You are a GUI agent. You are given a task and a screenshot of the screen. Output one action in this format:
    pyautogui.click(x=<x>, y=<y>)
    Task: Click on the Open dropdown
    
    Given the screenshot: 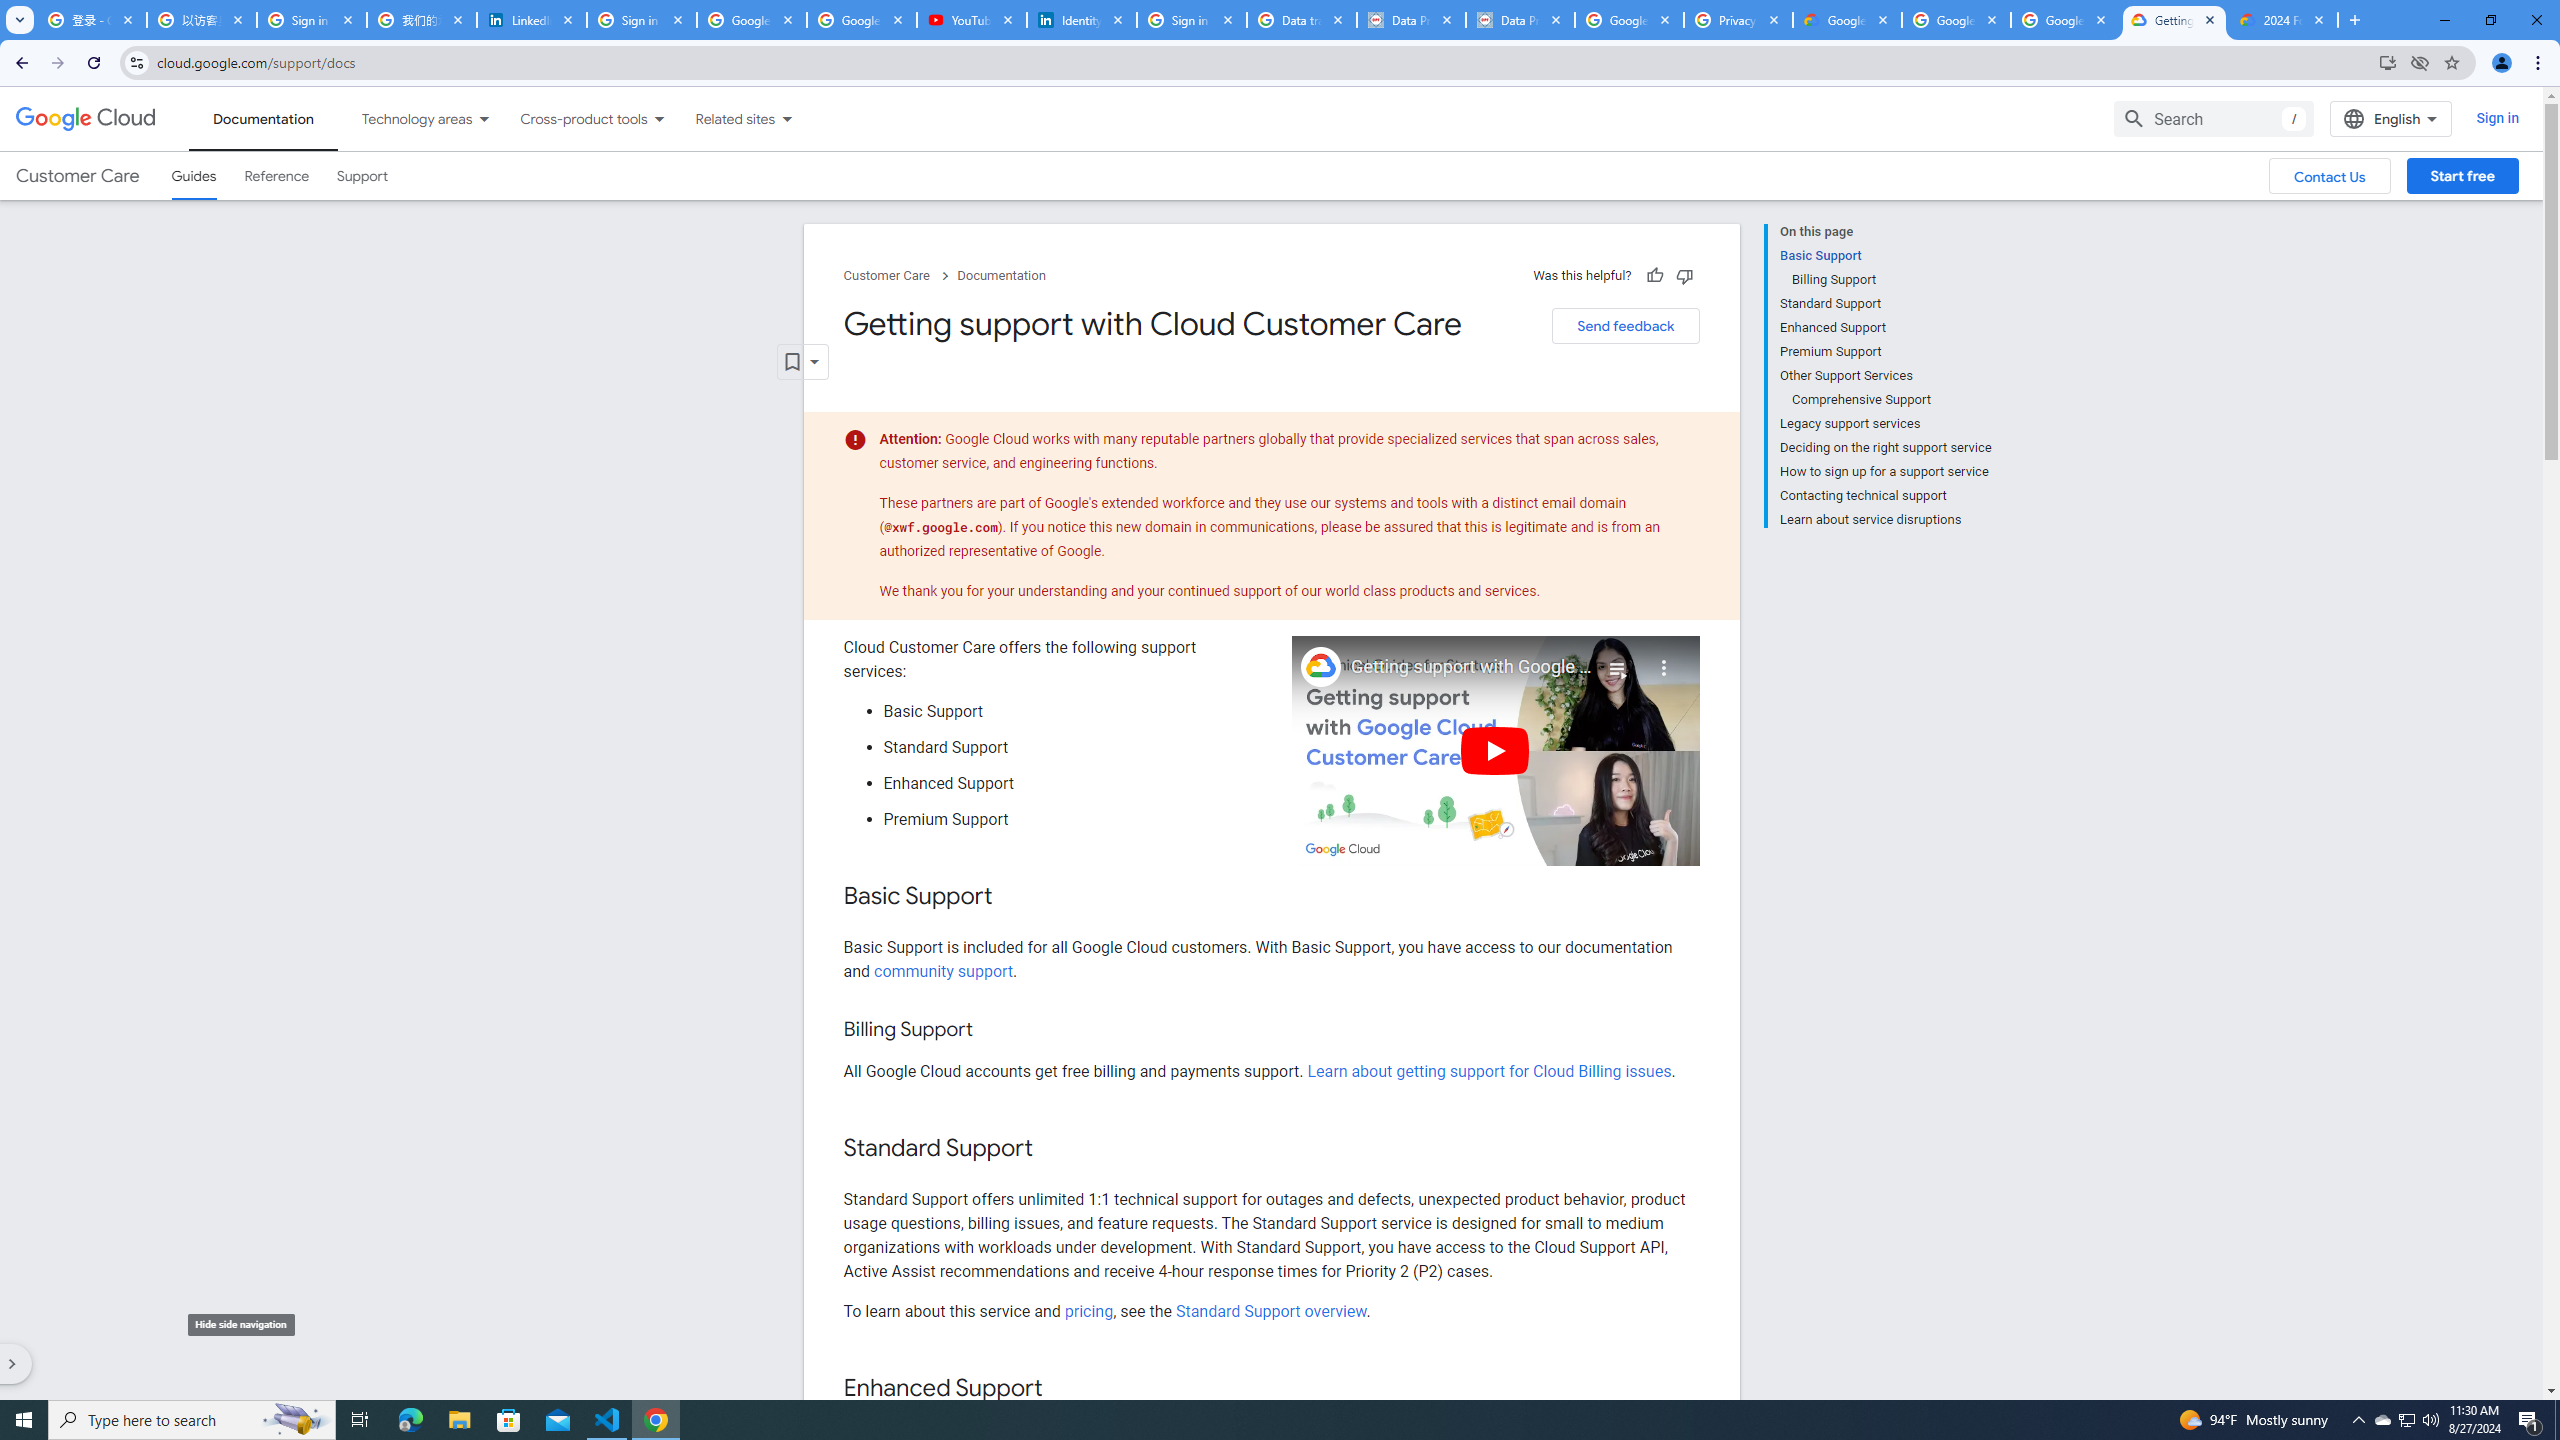 What is the action you would take?
    pyautogui.click(x=802, y=362)
    